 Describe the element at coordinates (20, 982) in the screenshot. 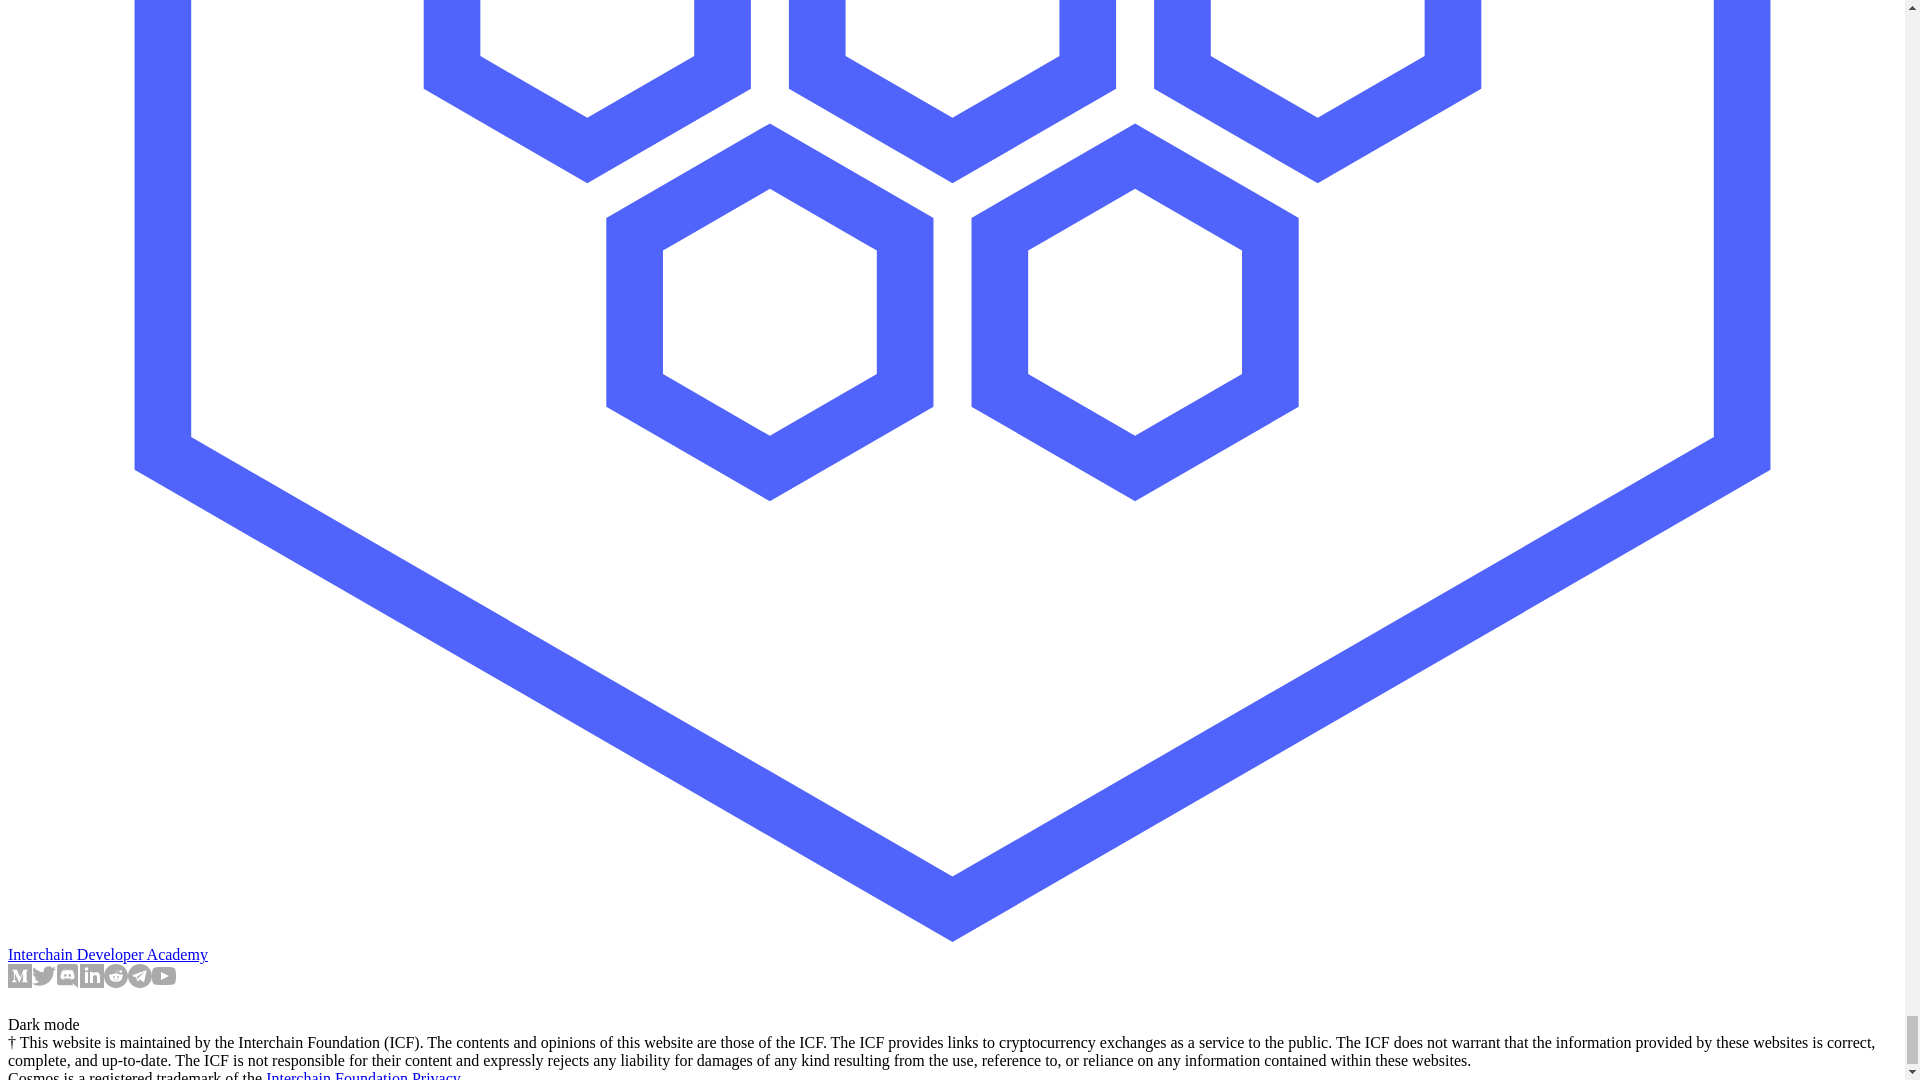

I see `medium` at that location.